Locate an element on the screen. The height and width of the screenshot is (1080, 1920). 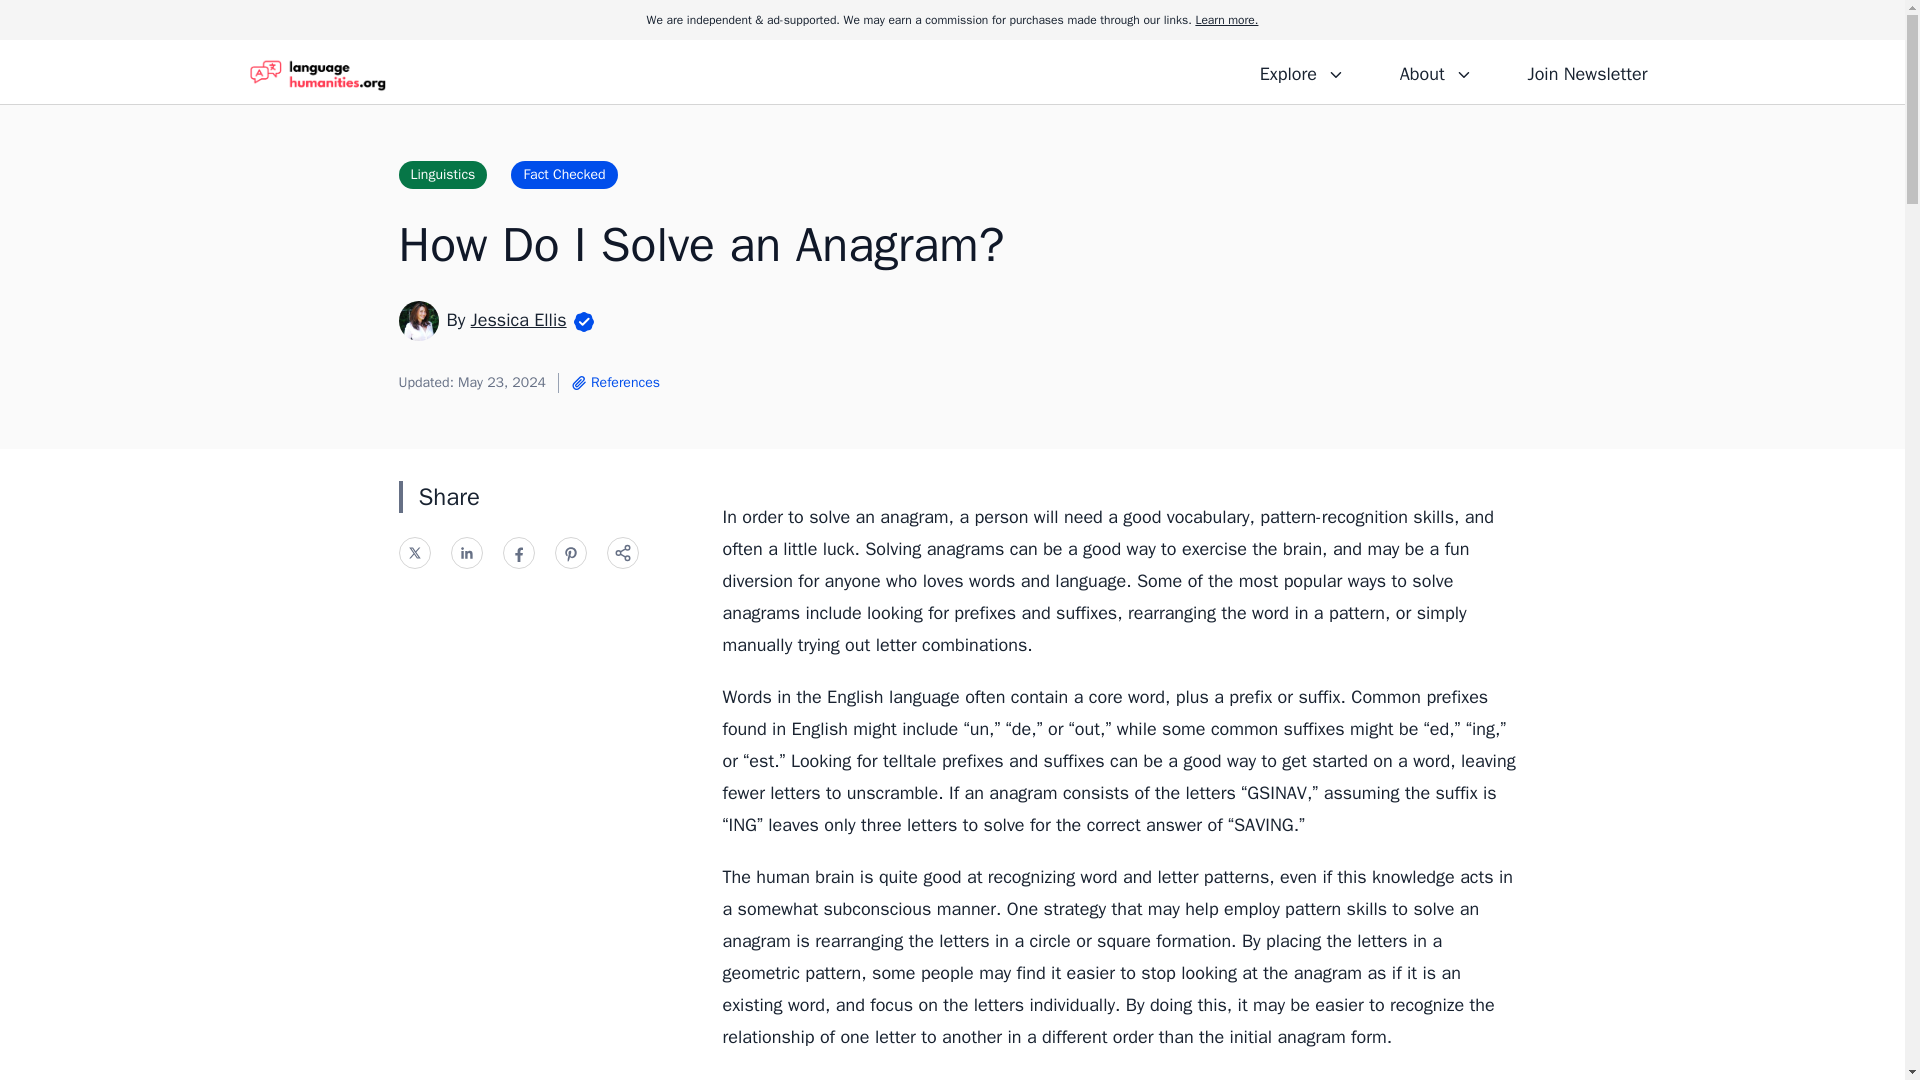
Fact Checked is located at coordinates (563, 174).